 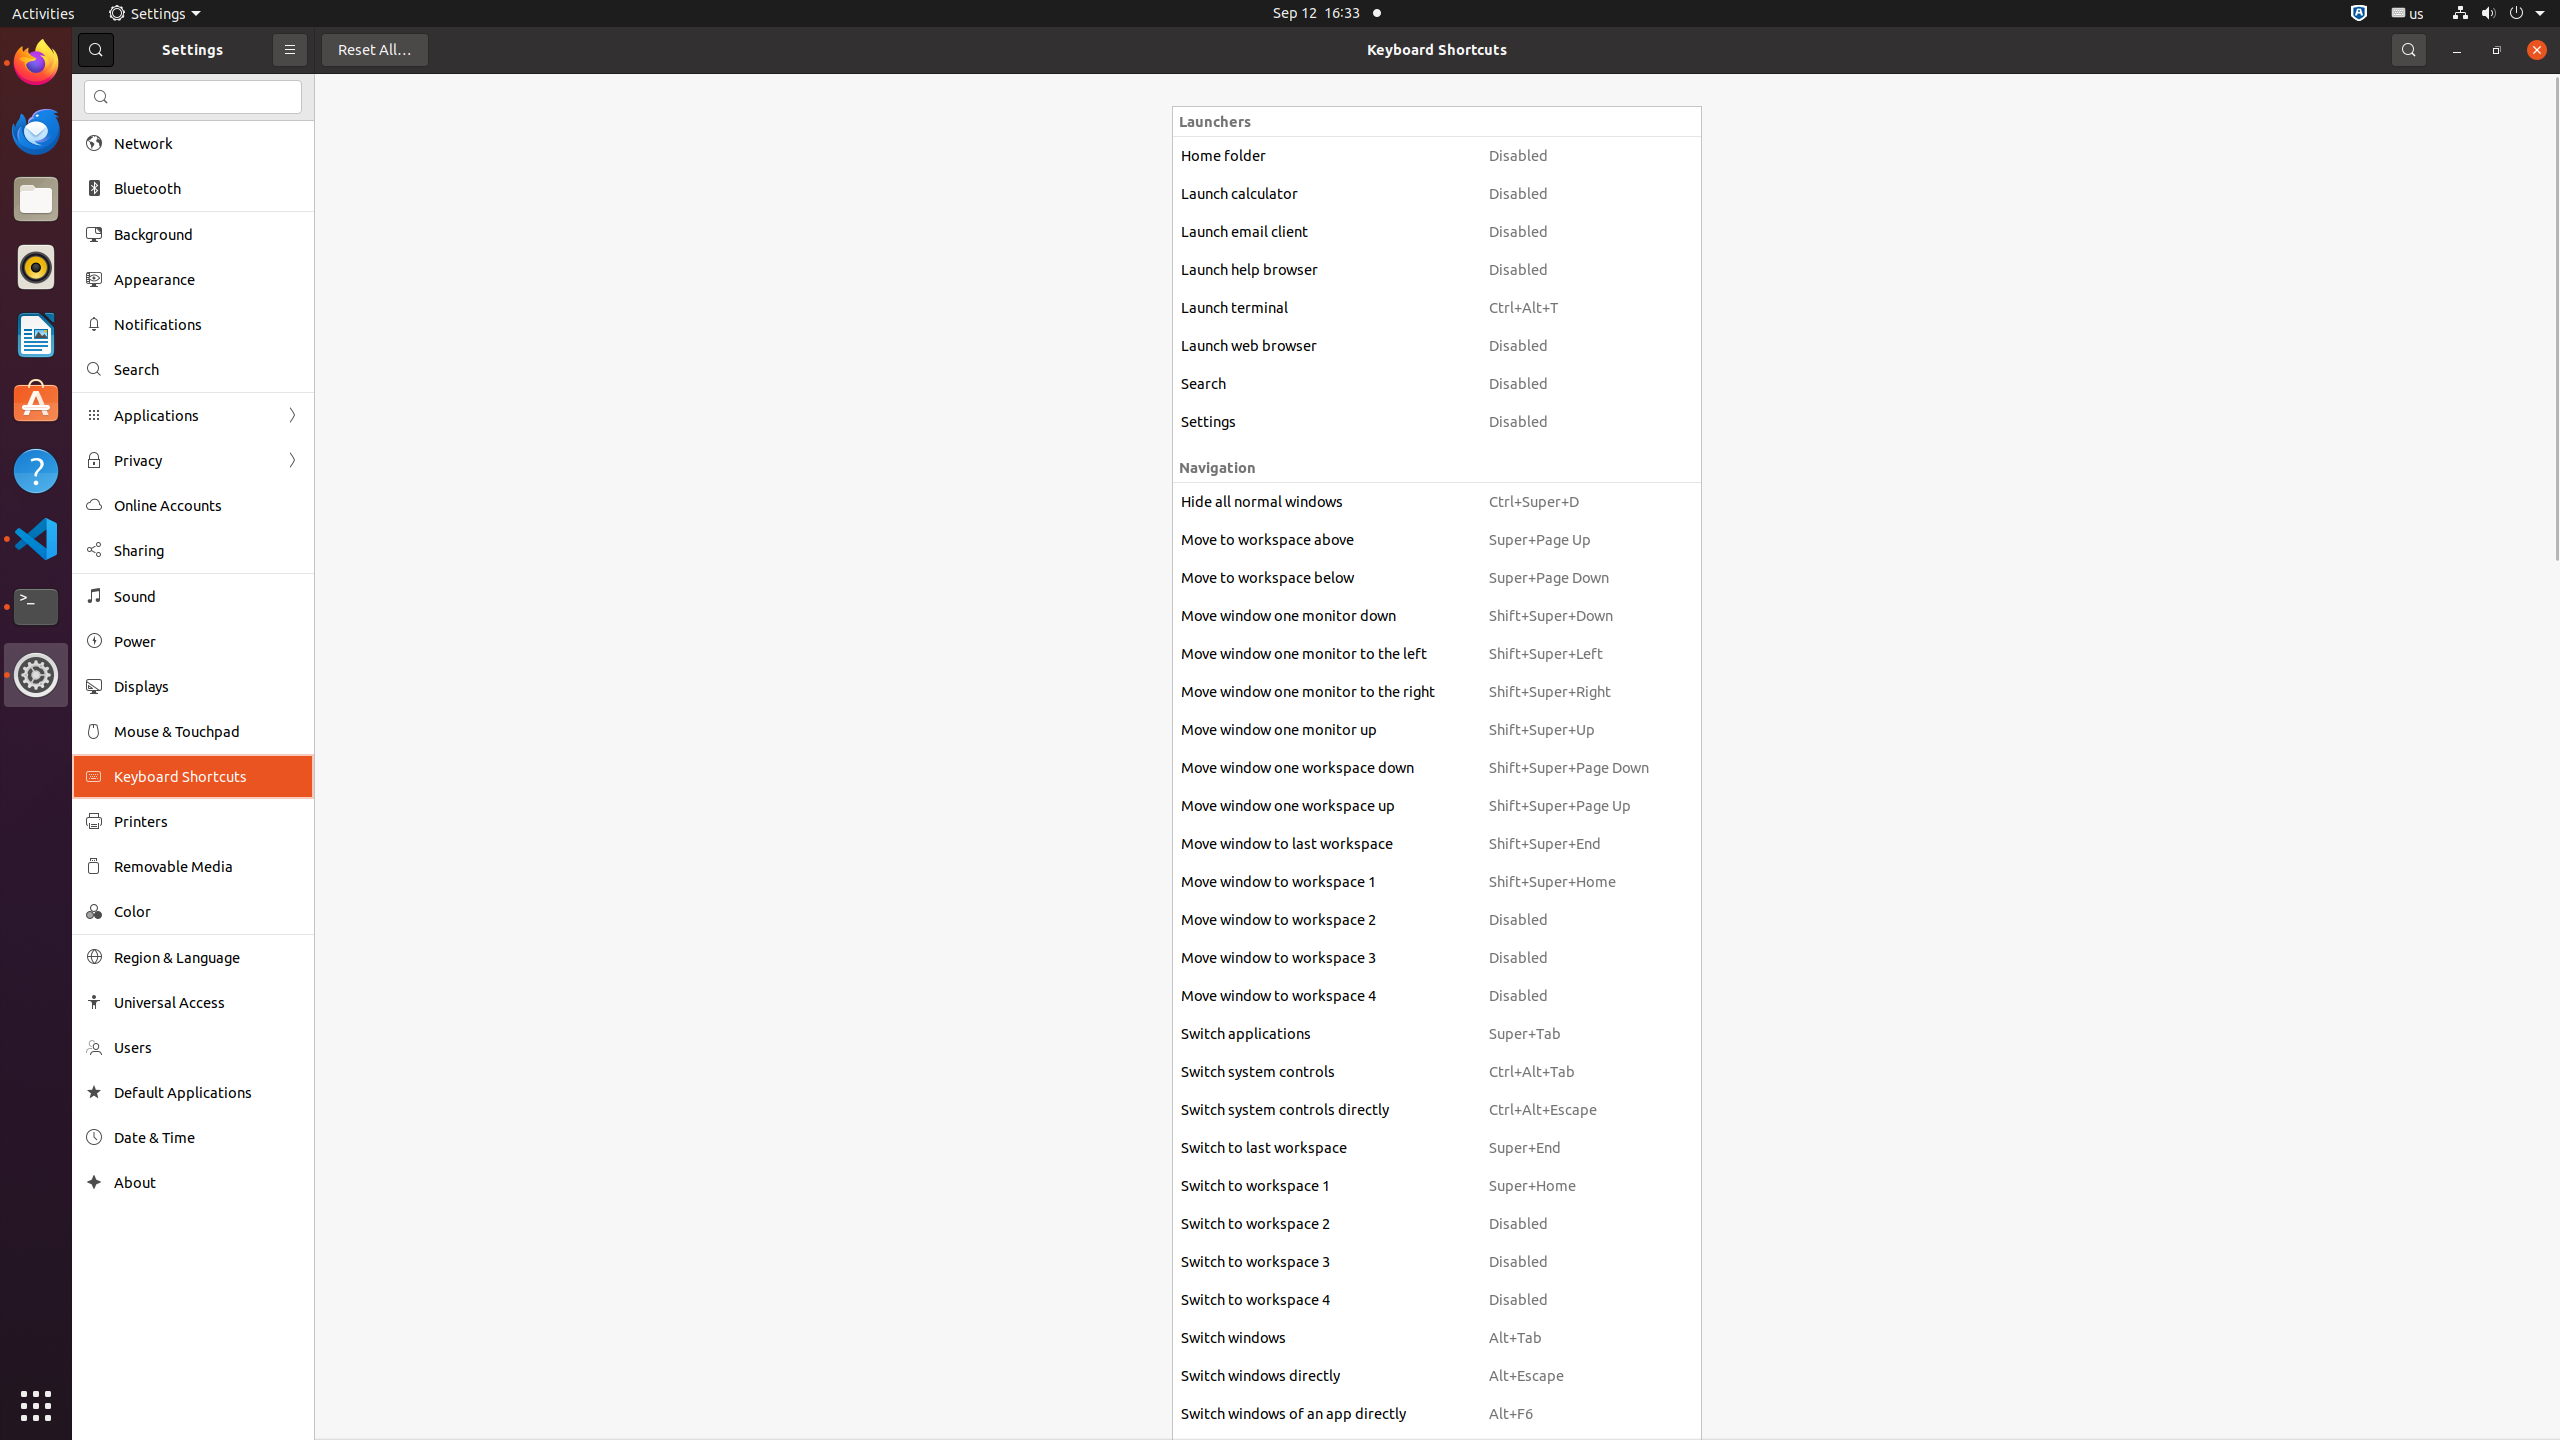 What do you see at coordinates (207, 188) in the screenshot?
I see `Bluetooth` at bounding box center [207, 188].